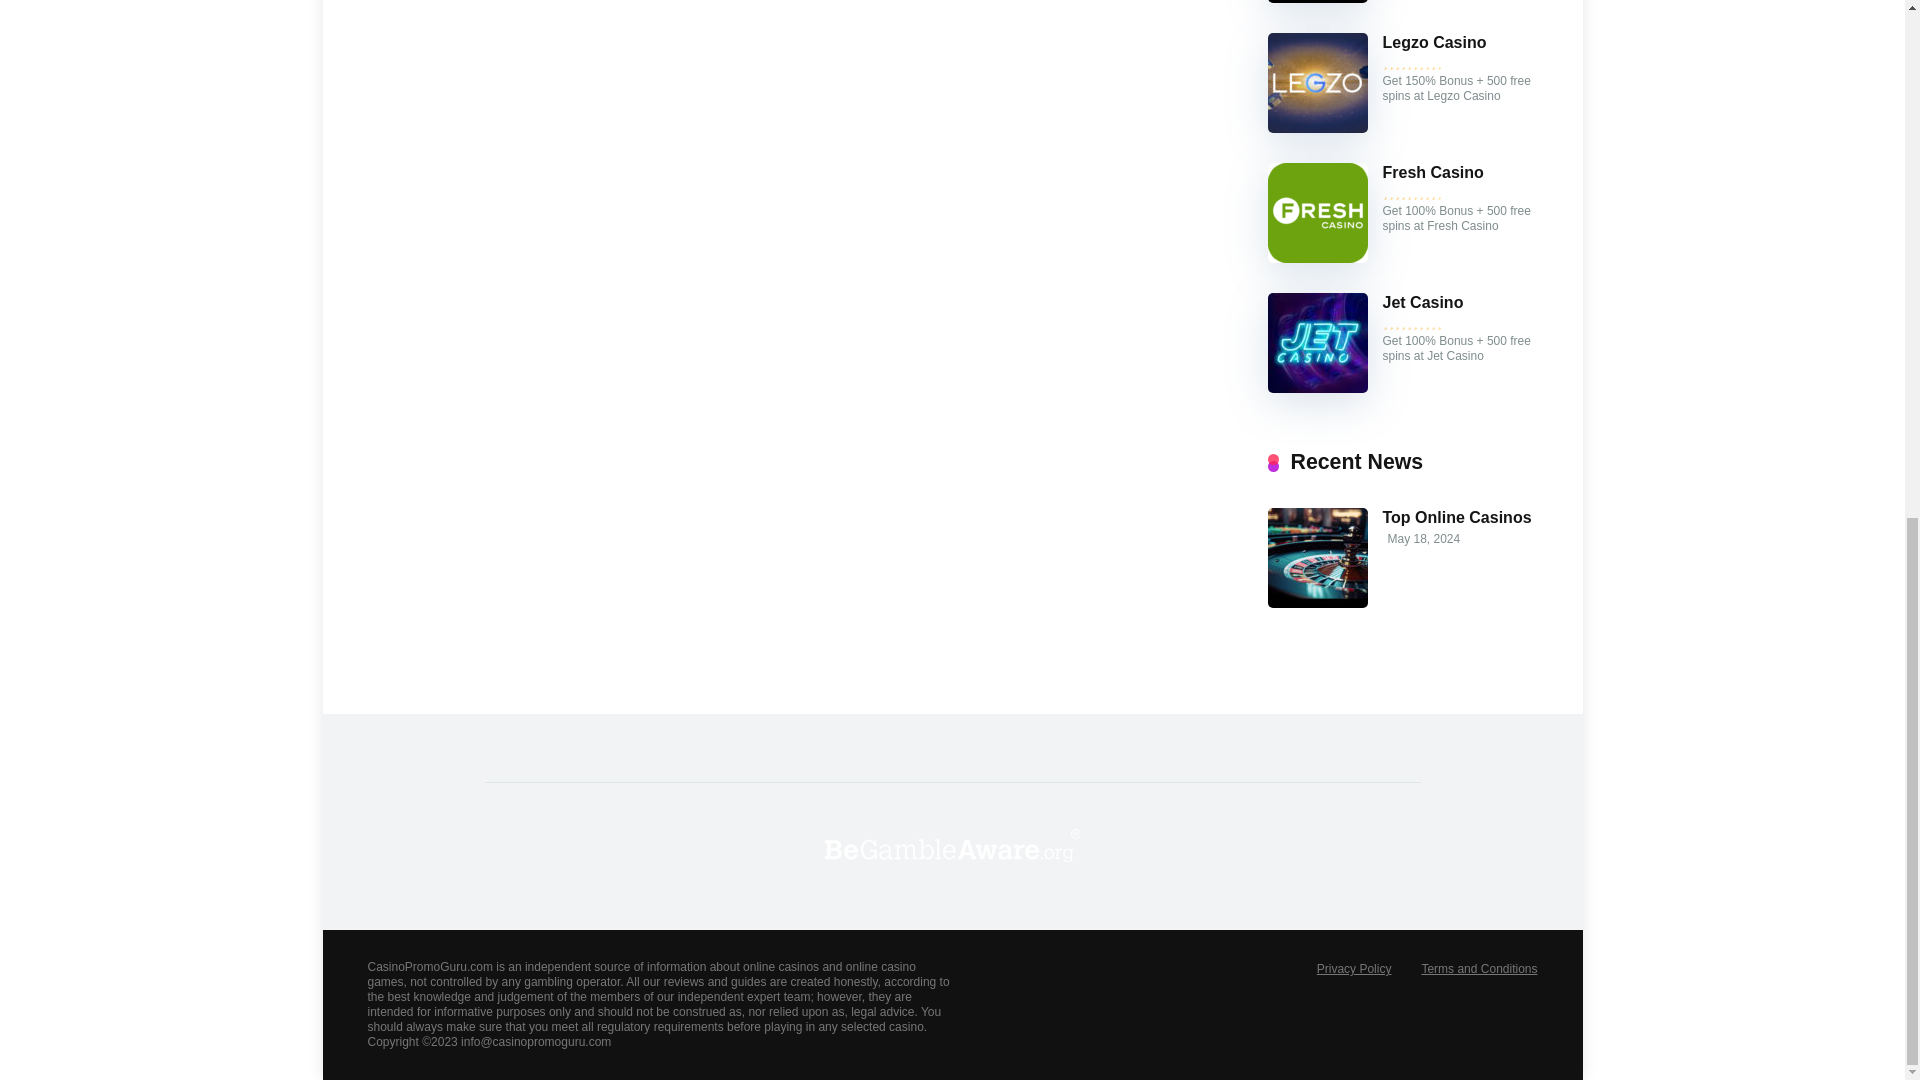 The height and width of the screenshot is (1080, 1920). I want to click on Top Online Casinos, so click(1456, 518).